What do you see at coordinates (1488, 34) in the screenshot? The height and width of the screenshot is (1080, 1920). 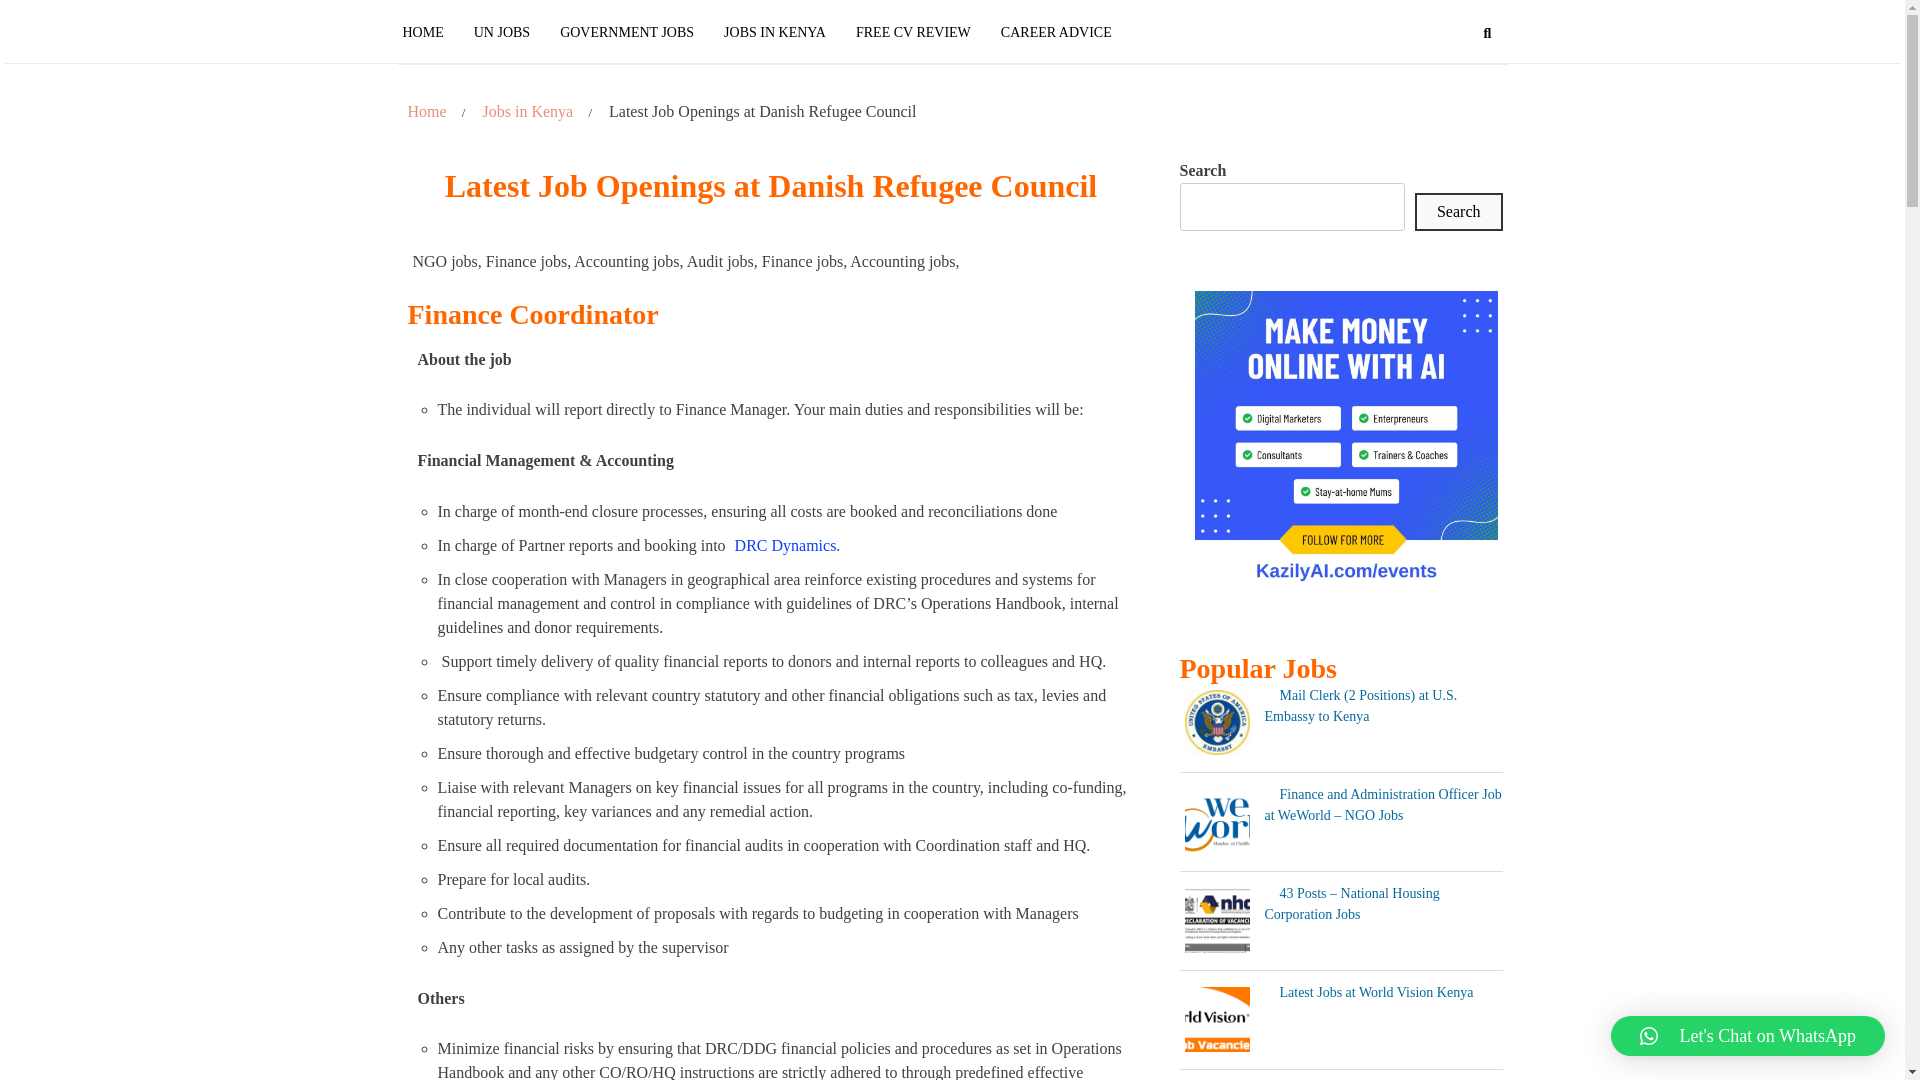 I see `Search` at bounding box center [1488, 34].